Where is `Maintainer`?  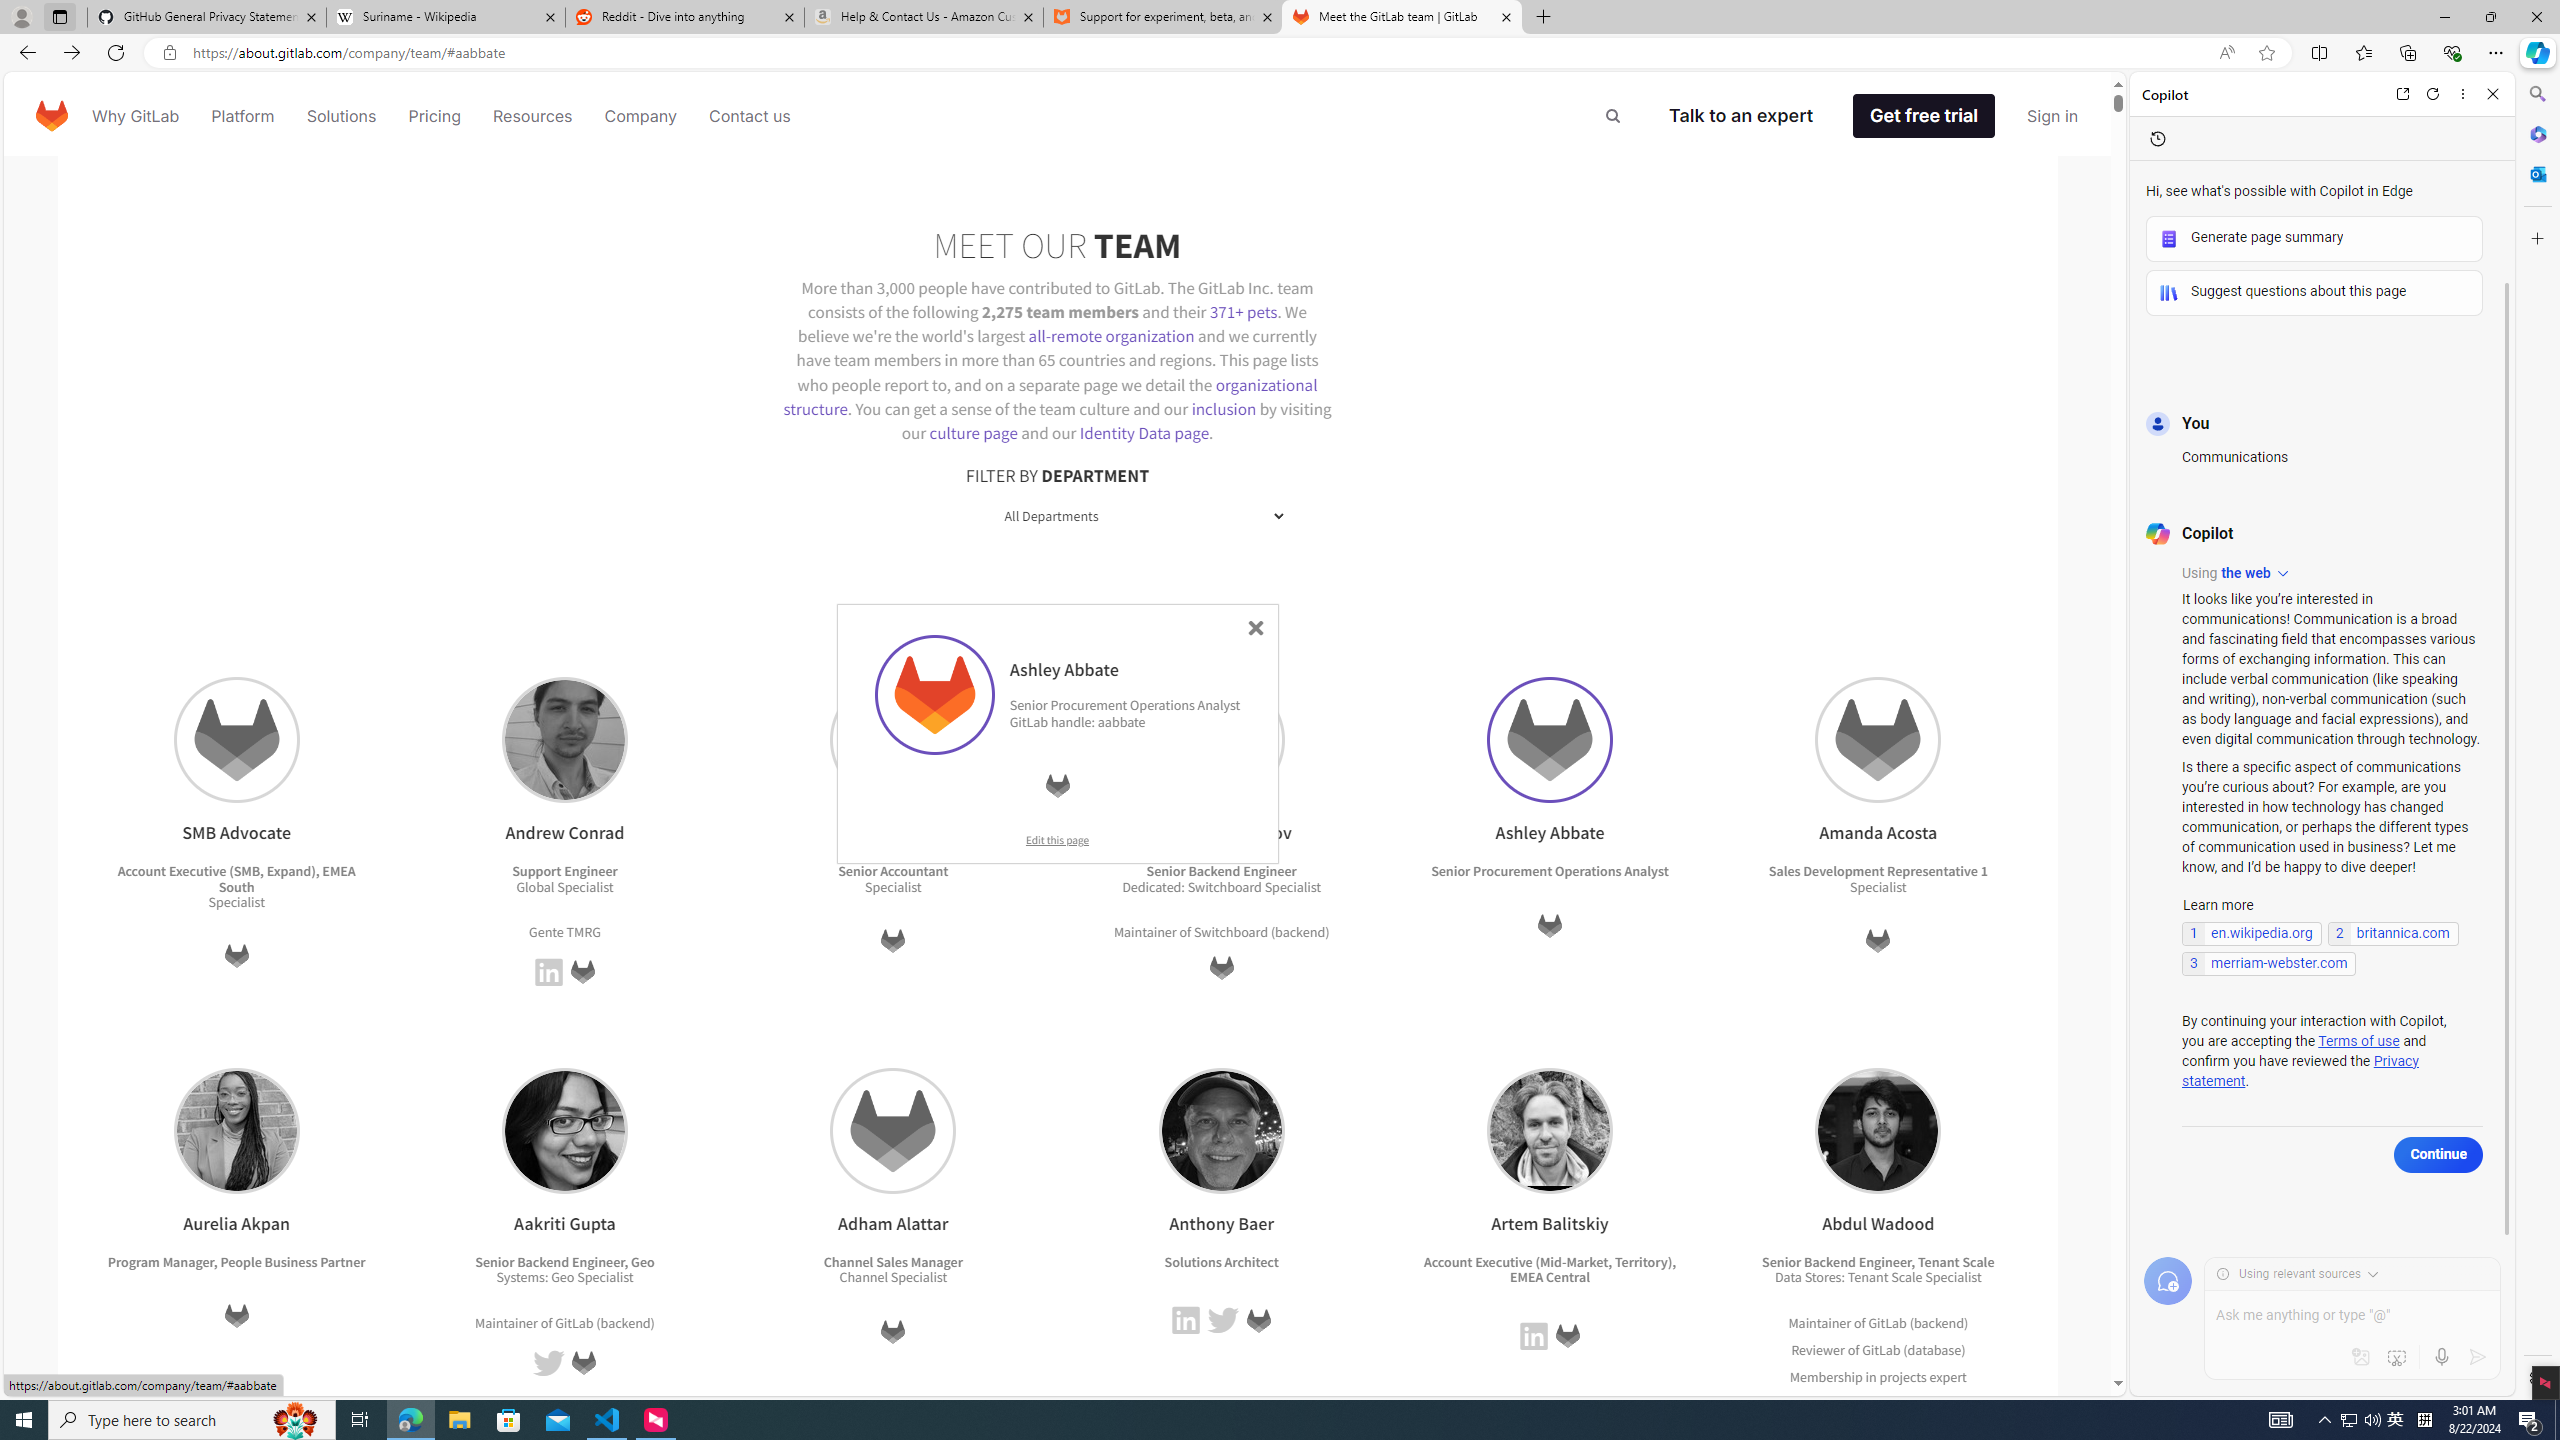
Maintainer is located at coordinates (1818, 1322).